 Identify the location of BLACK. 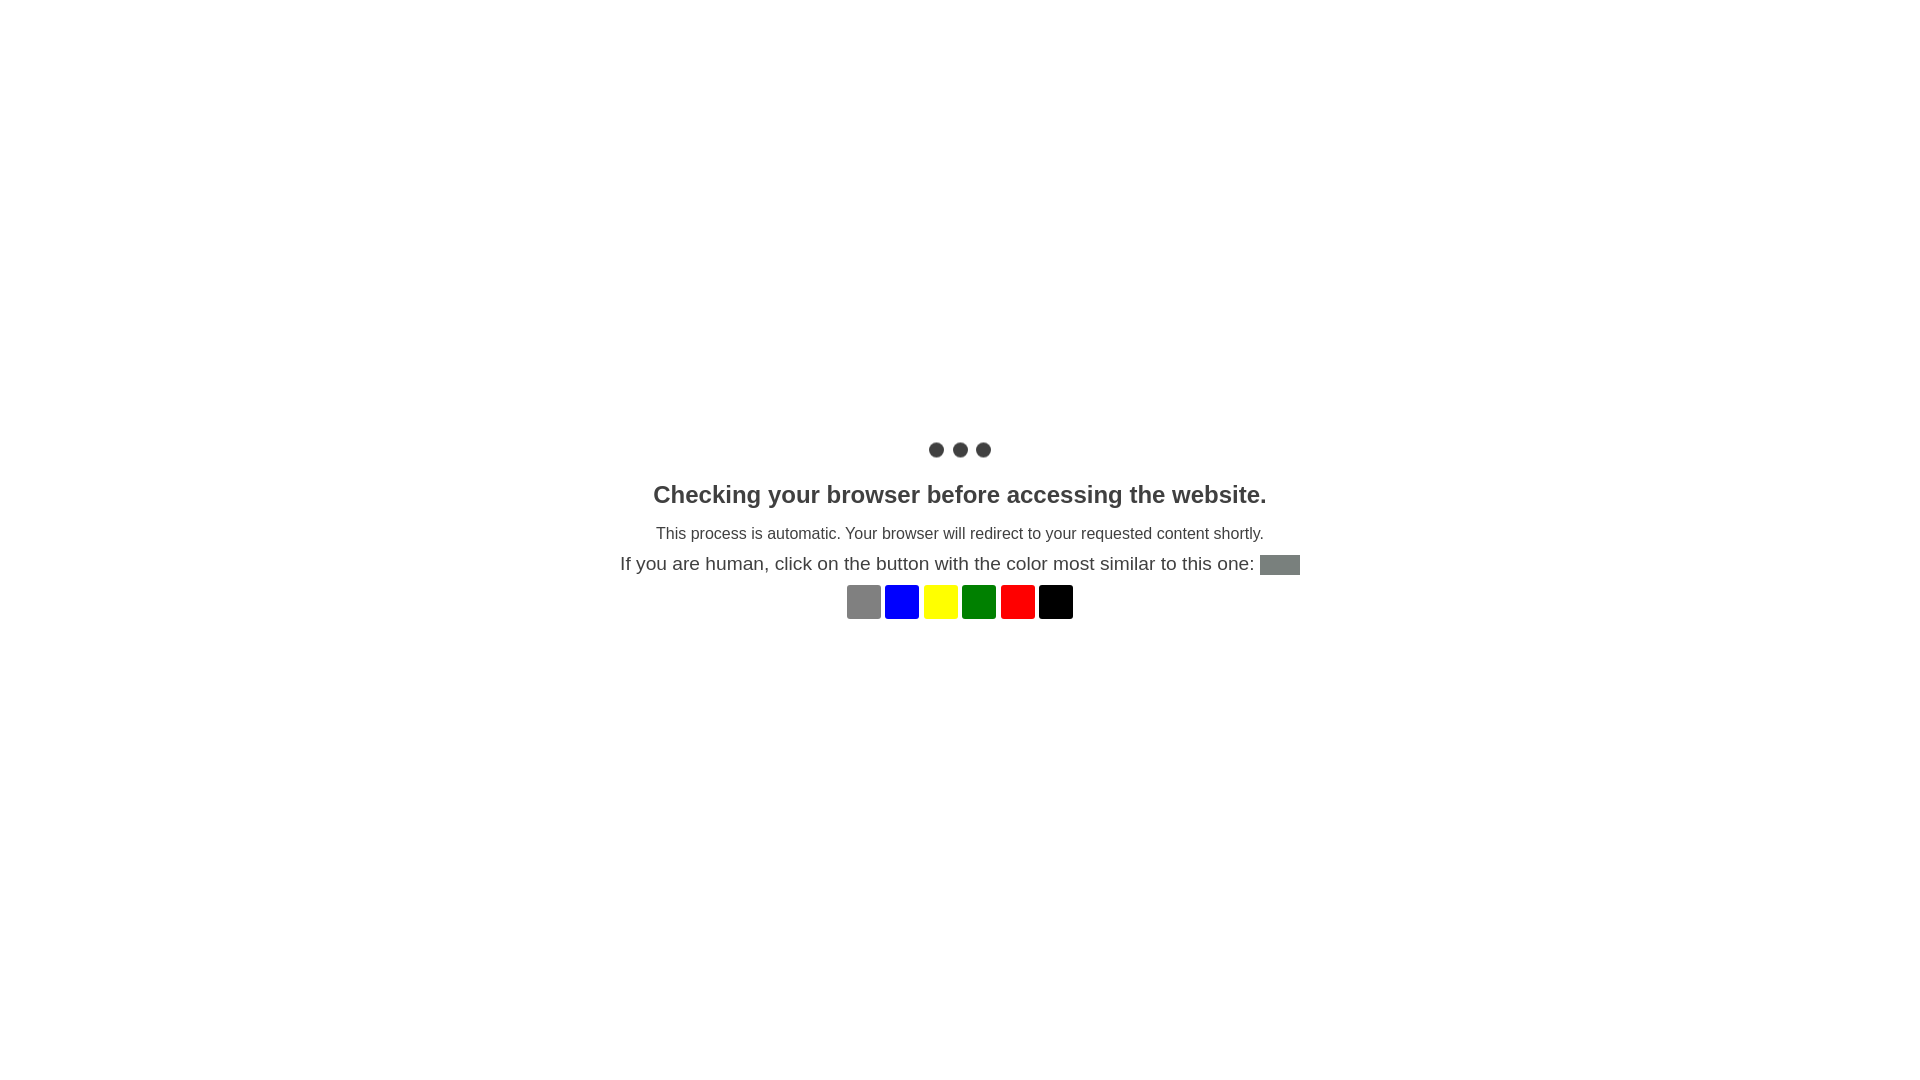
(1056, 602).